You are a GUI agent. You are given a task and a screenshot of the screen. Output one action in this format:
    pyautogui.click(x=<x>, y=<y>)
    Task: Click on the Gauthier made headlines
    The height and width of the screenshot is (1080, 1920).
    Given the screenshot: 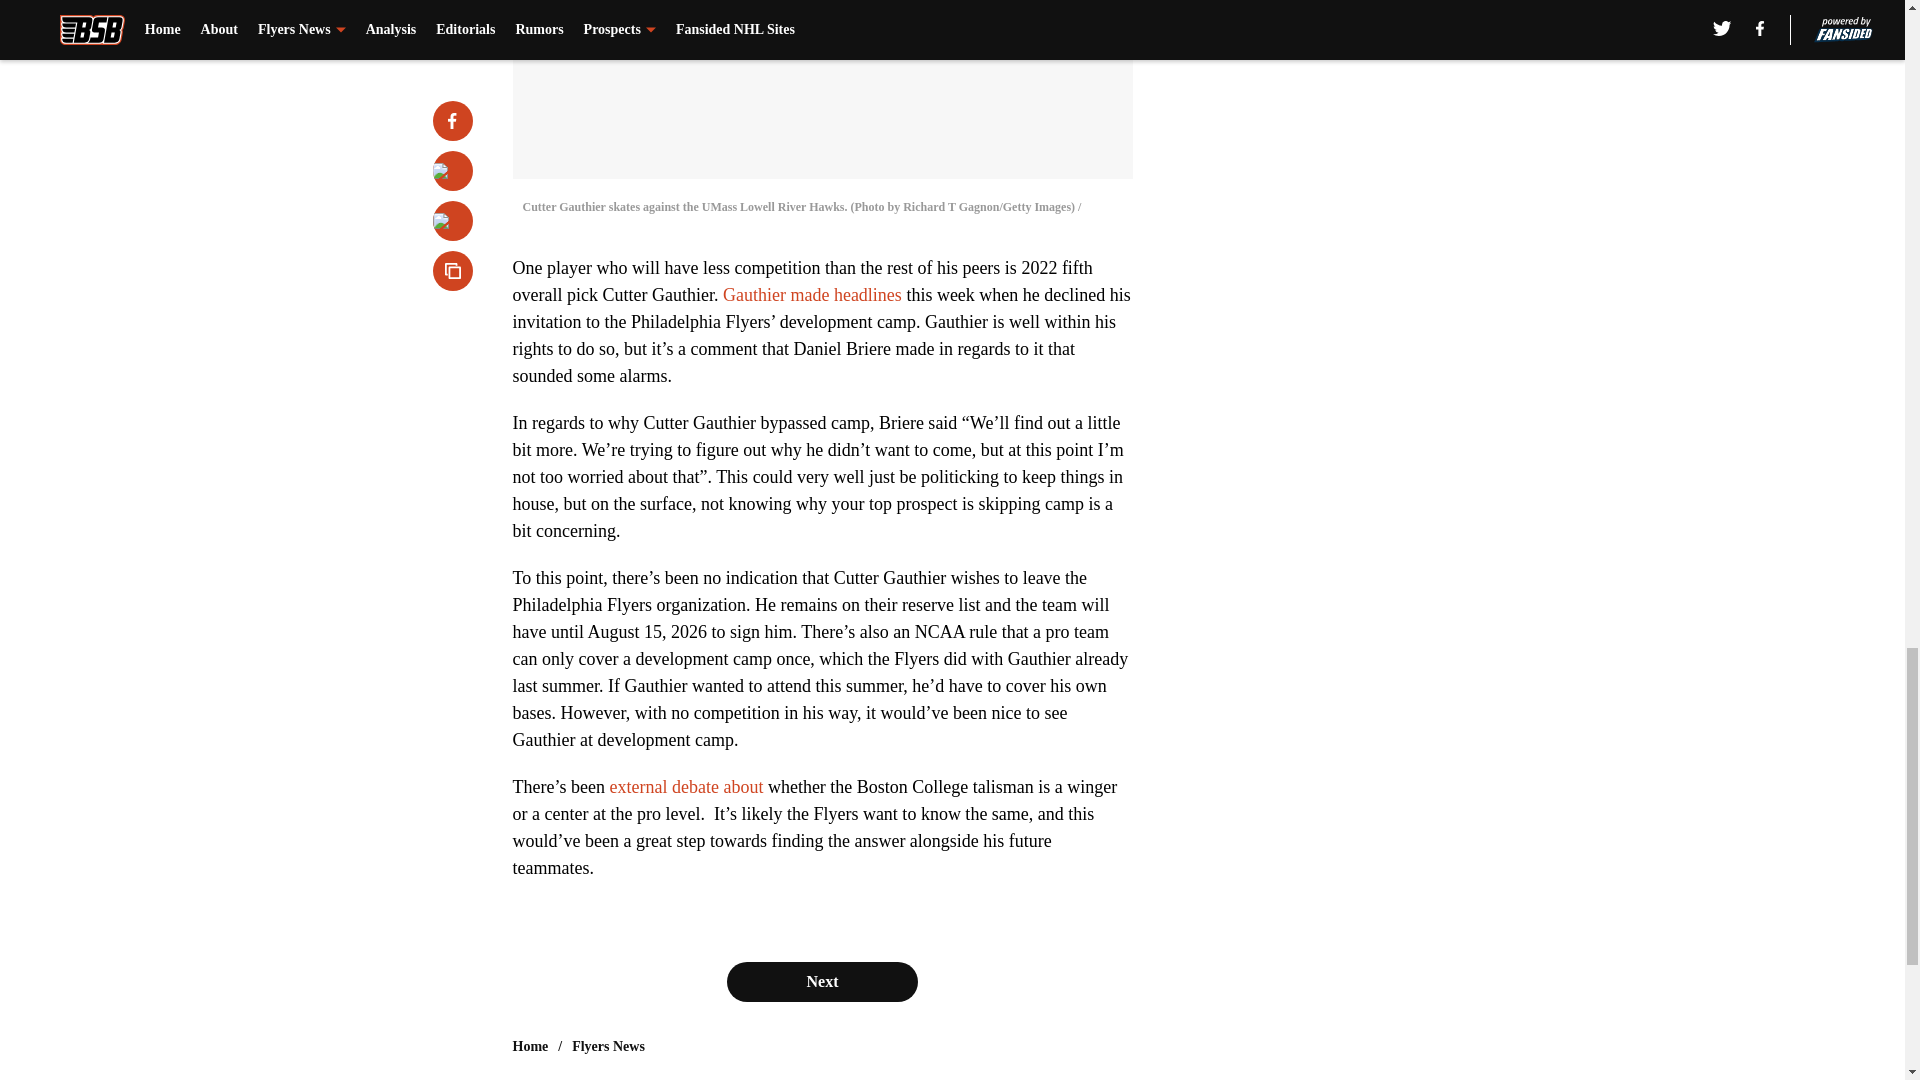 What is the action you would take?
    pyautogui.click(x=812, y=294)
    